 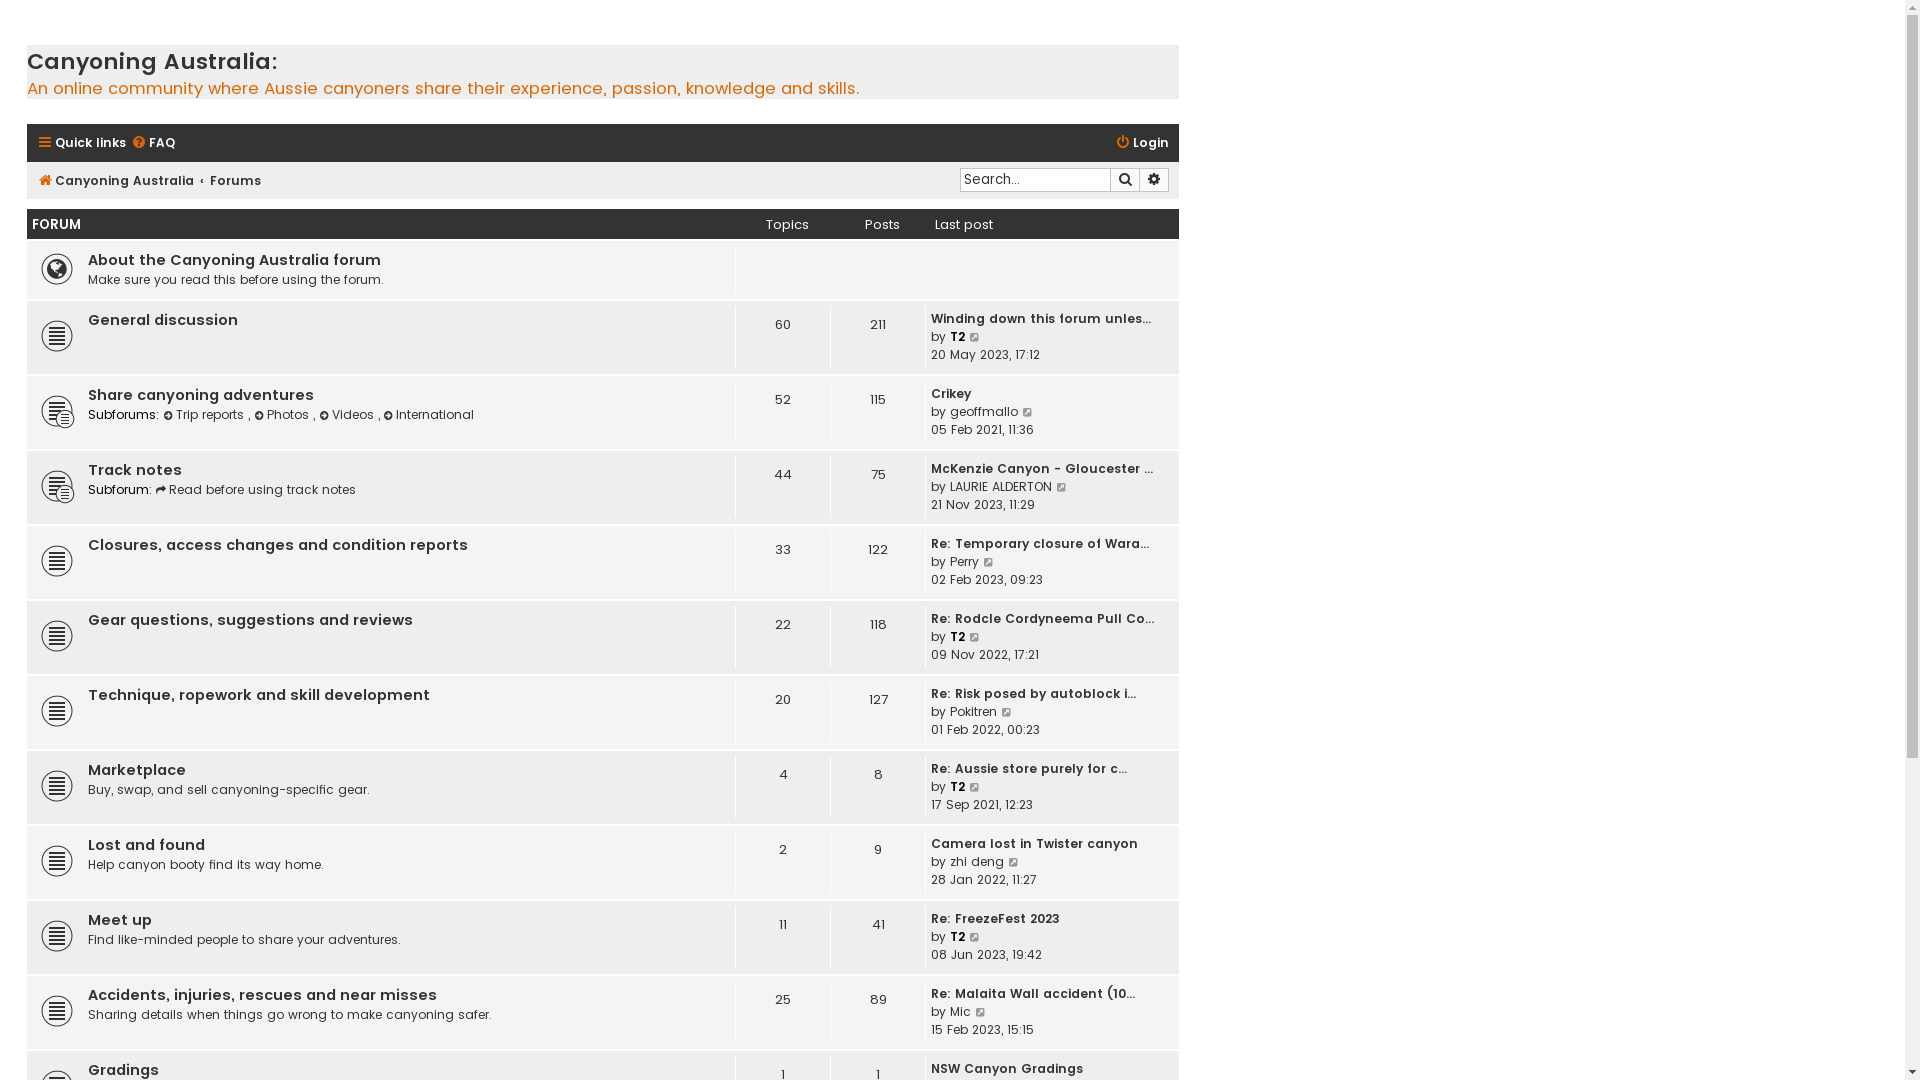 I want to click on Meet up, so click(x=120, y=922).